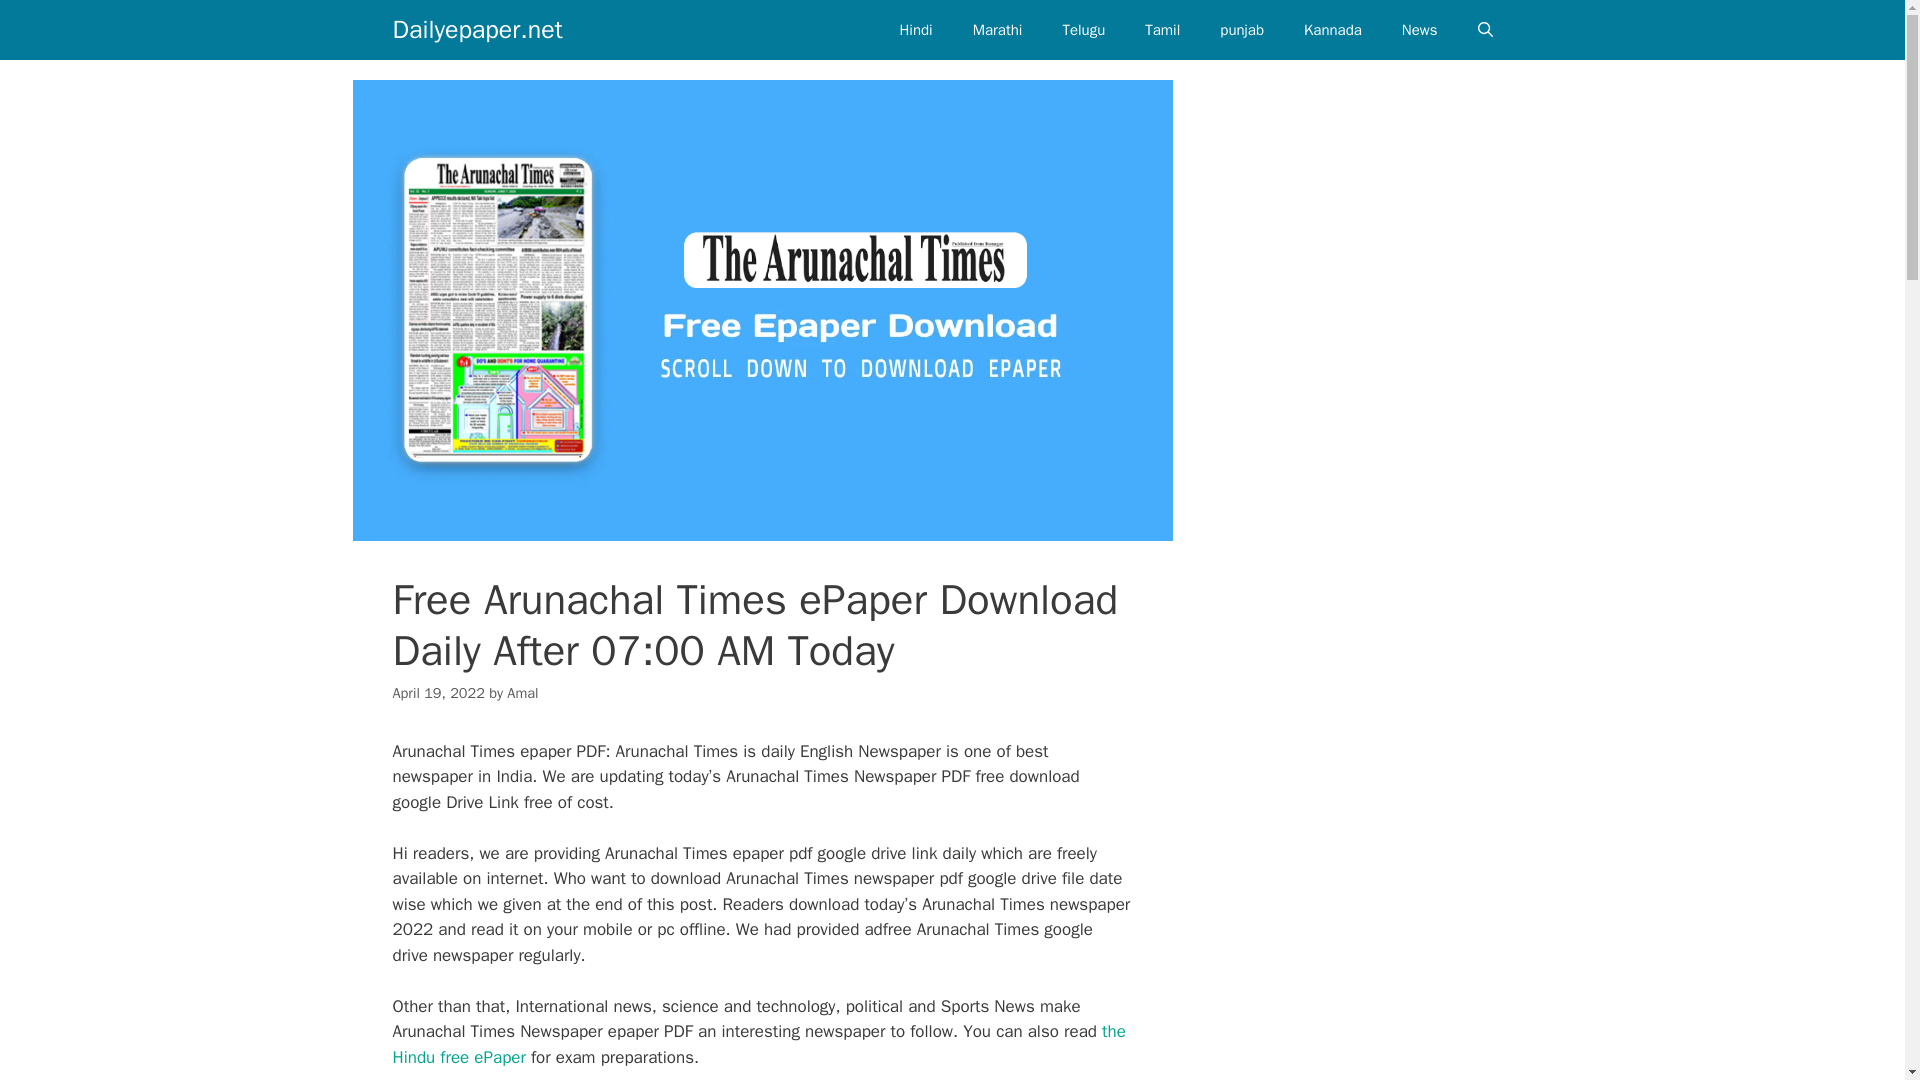 Image resolution: width=1920 pixels, height=1080 pixels. I want to click on punjab, so click(1242, 30).